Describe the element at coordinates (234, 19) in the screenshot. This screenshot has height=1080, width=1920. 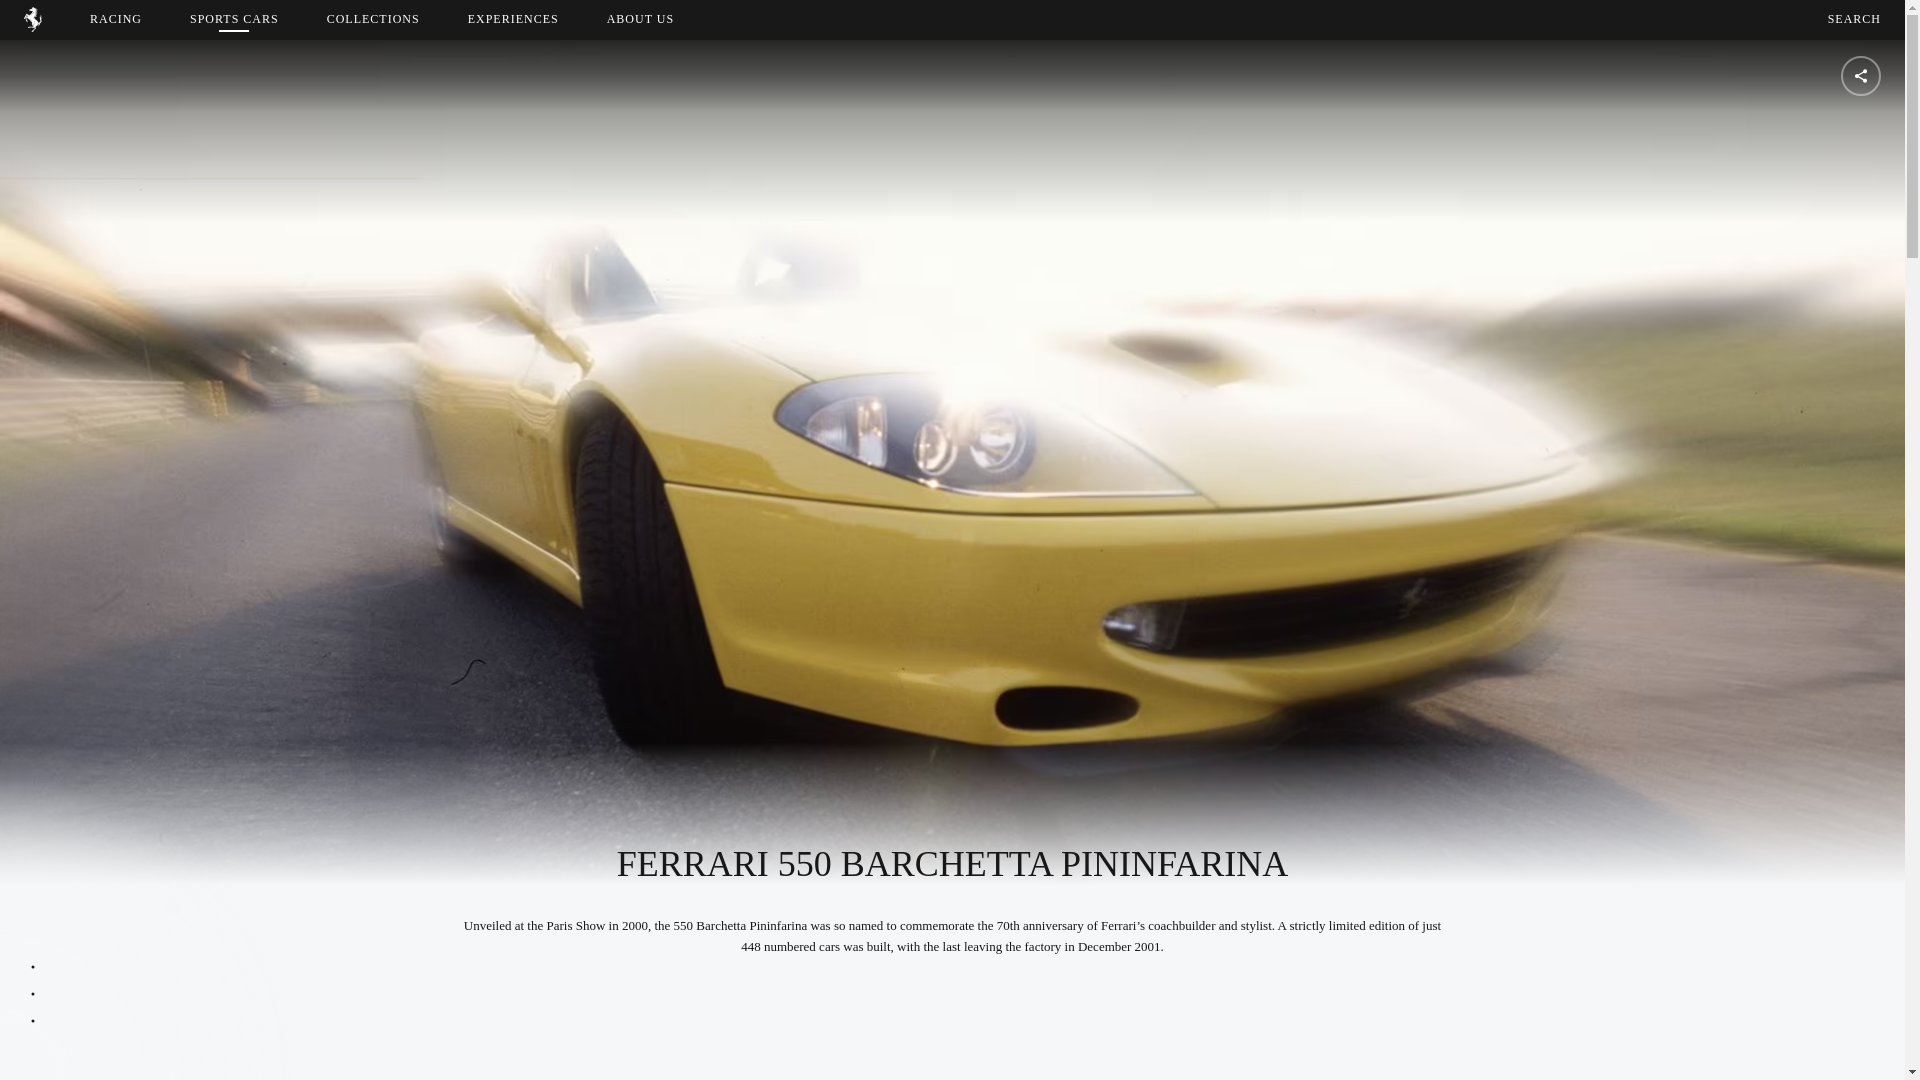
I see `SPORTS CARS` at that location.